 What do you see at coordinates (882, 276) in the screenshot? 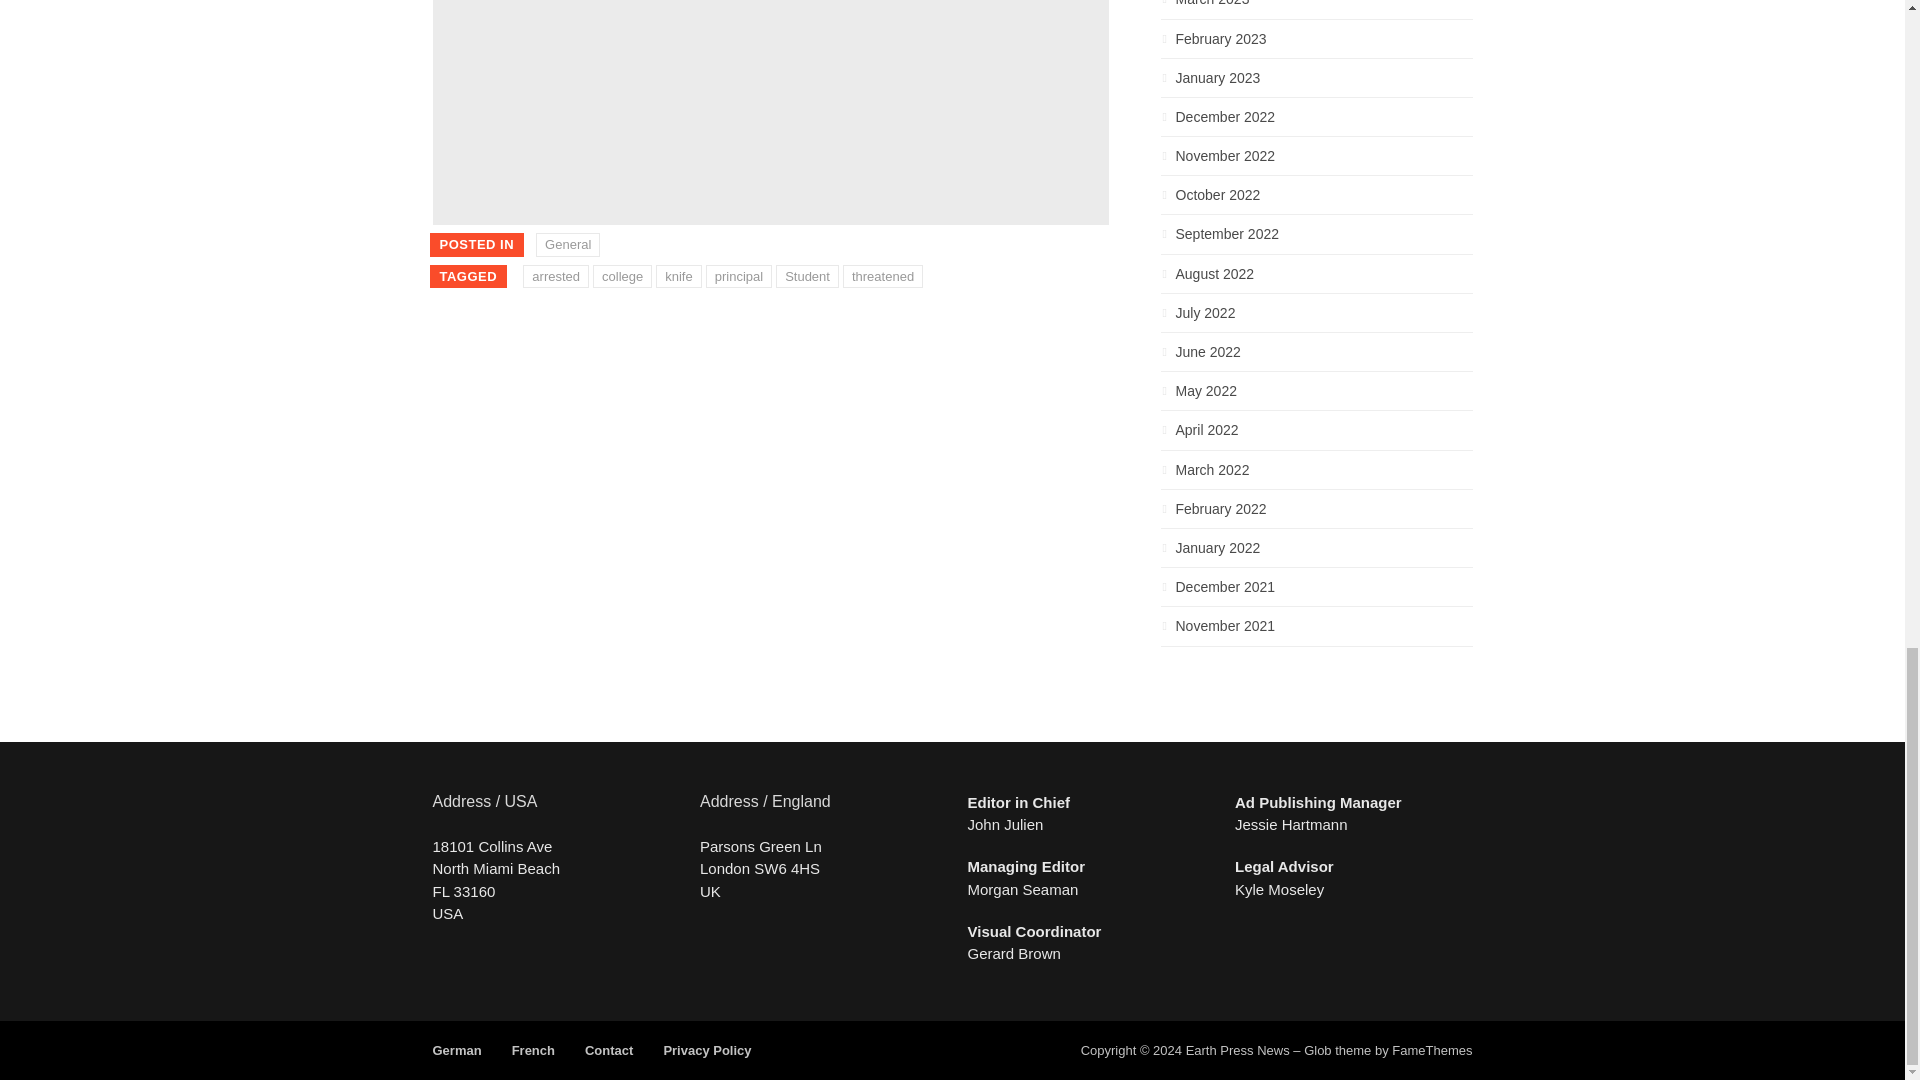
I see `threatened` at bounding box center [882, 276].